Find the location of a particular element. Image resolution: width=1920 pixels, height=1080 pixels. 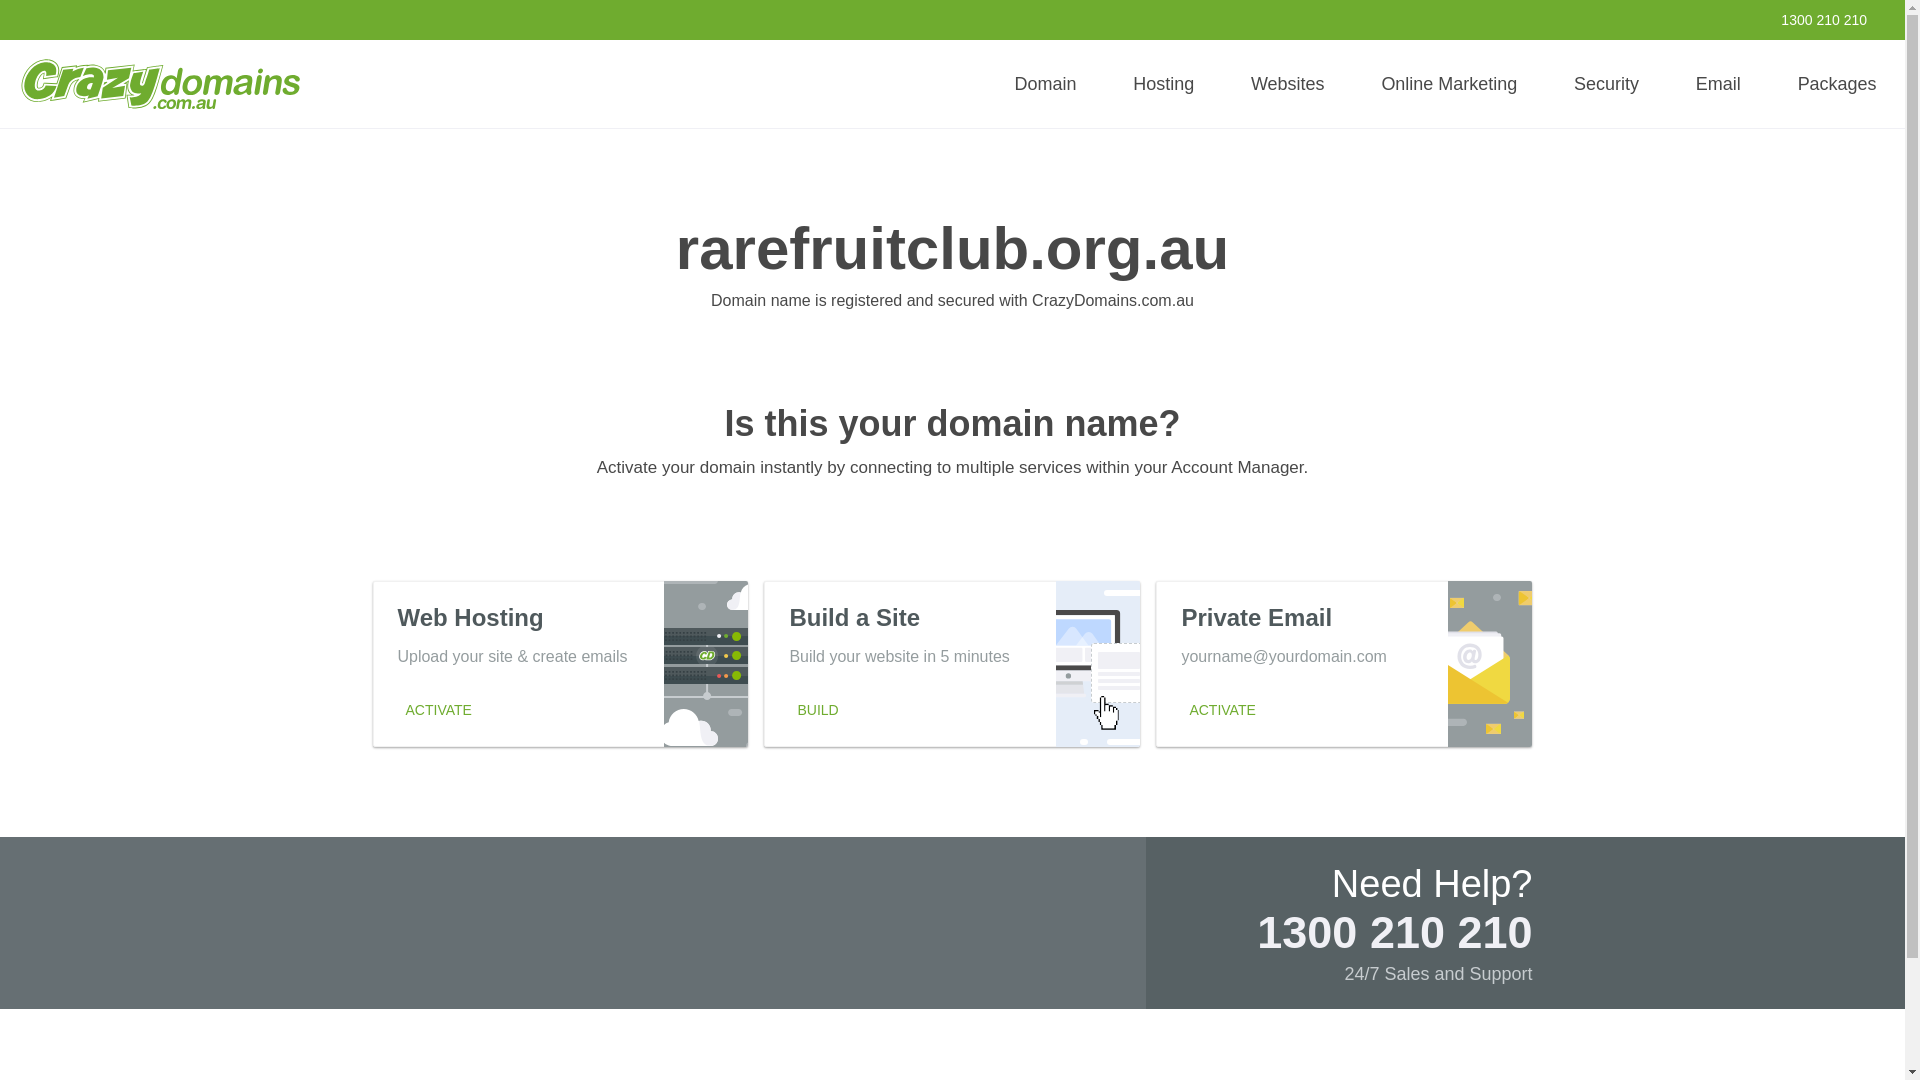

Websites is located at coordinates (1287, 84).